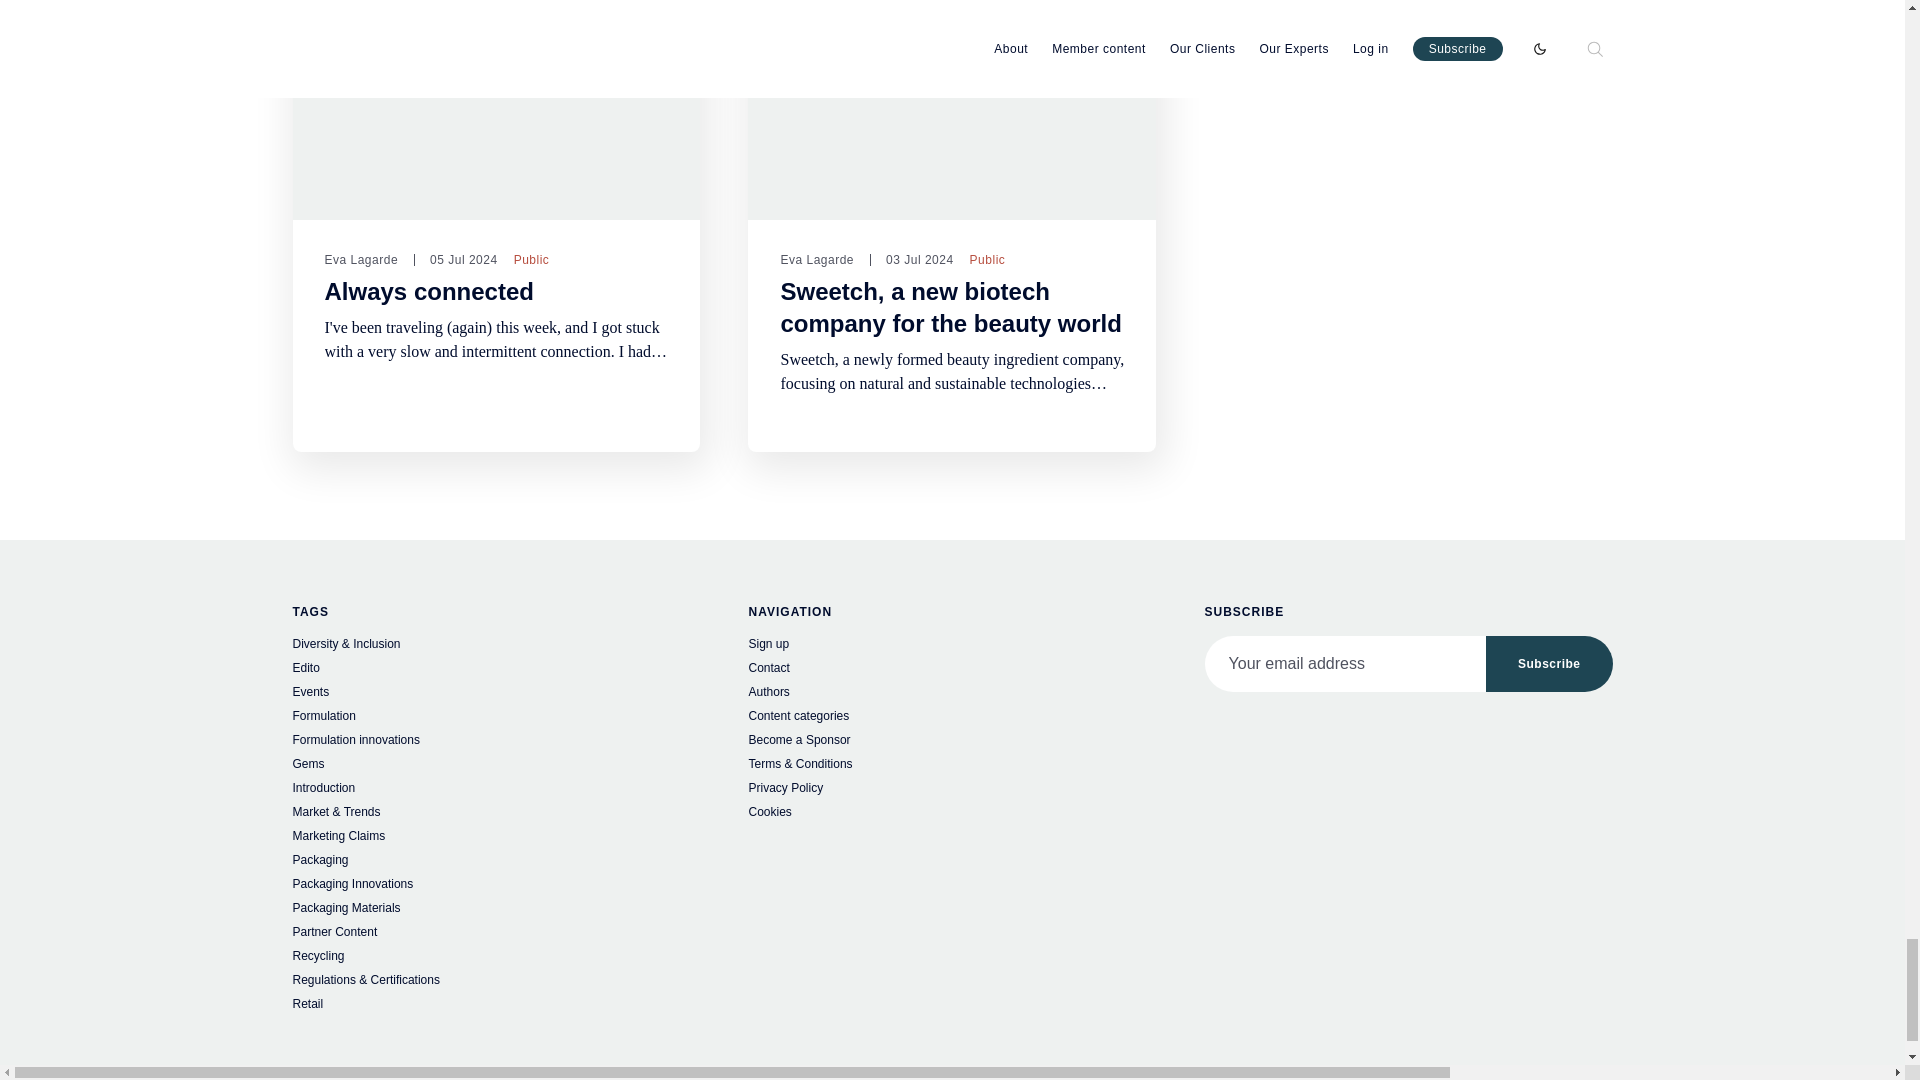  Describe the element at coordinates (360, 259) in the screenshot. I see `Eva Lagarde` at that location.